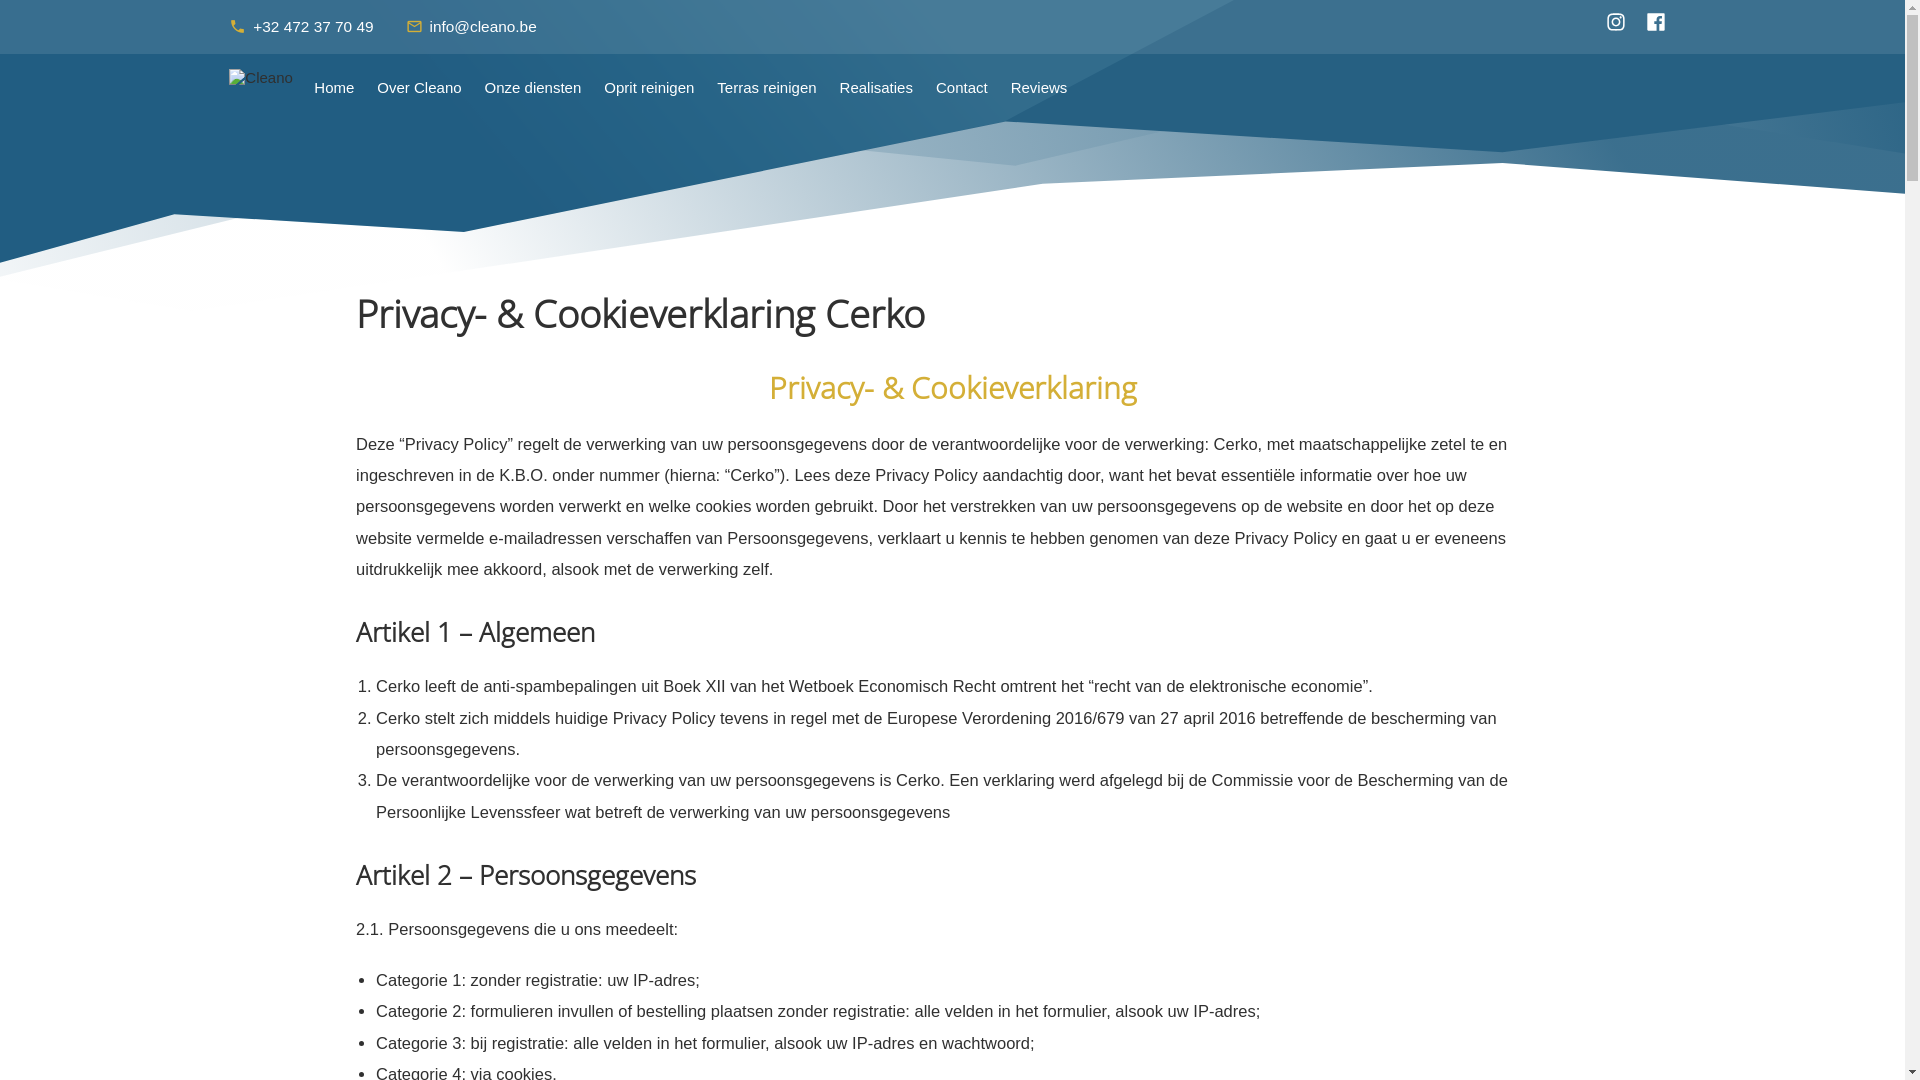 The height and width of the screenshot is (1080, 1920). What do you see at coordinates (650, 88) in the screenshot?
I see `Oprit reinigen` at bounding box center [650, 88].